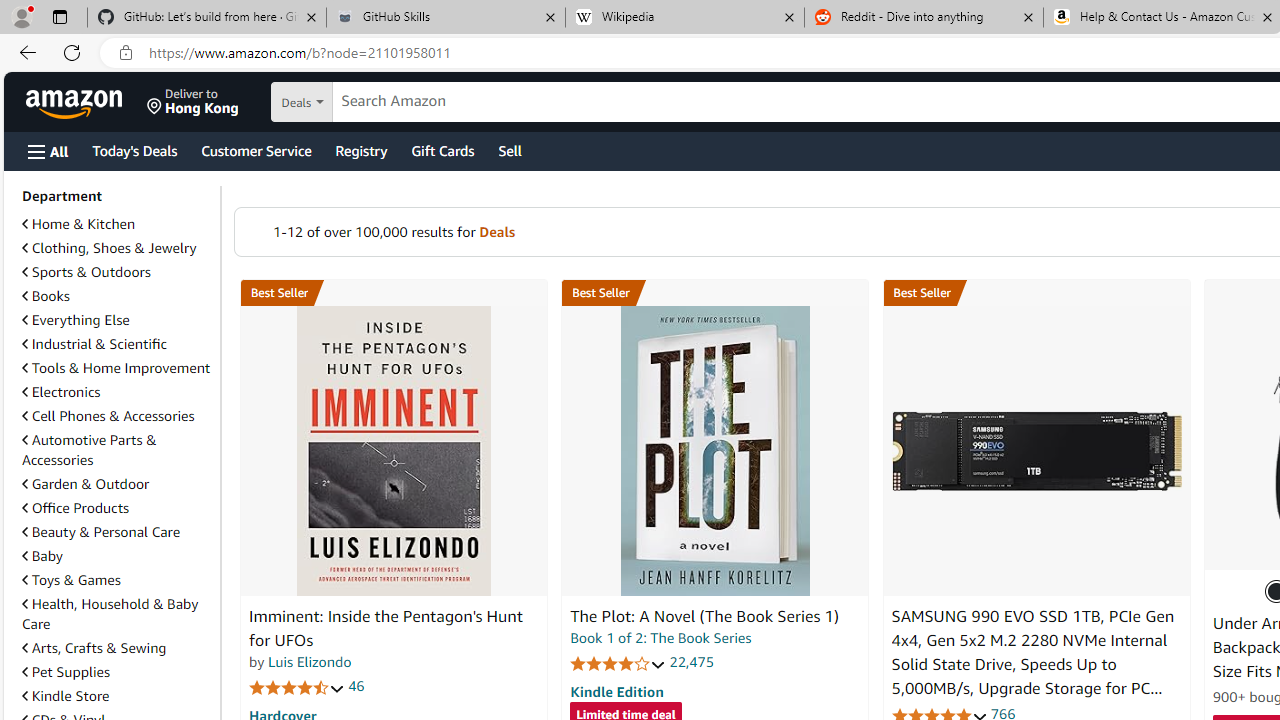  I want to click on Arts, Crafts & Sewing, so click(94, 648).